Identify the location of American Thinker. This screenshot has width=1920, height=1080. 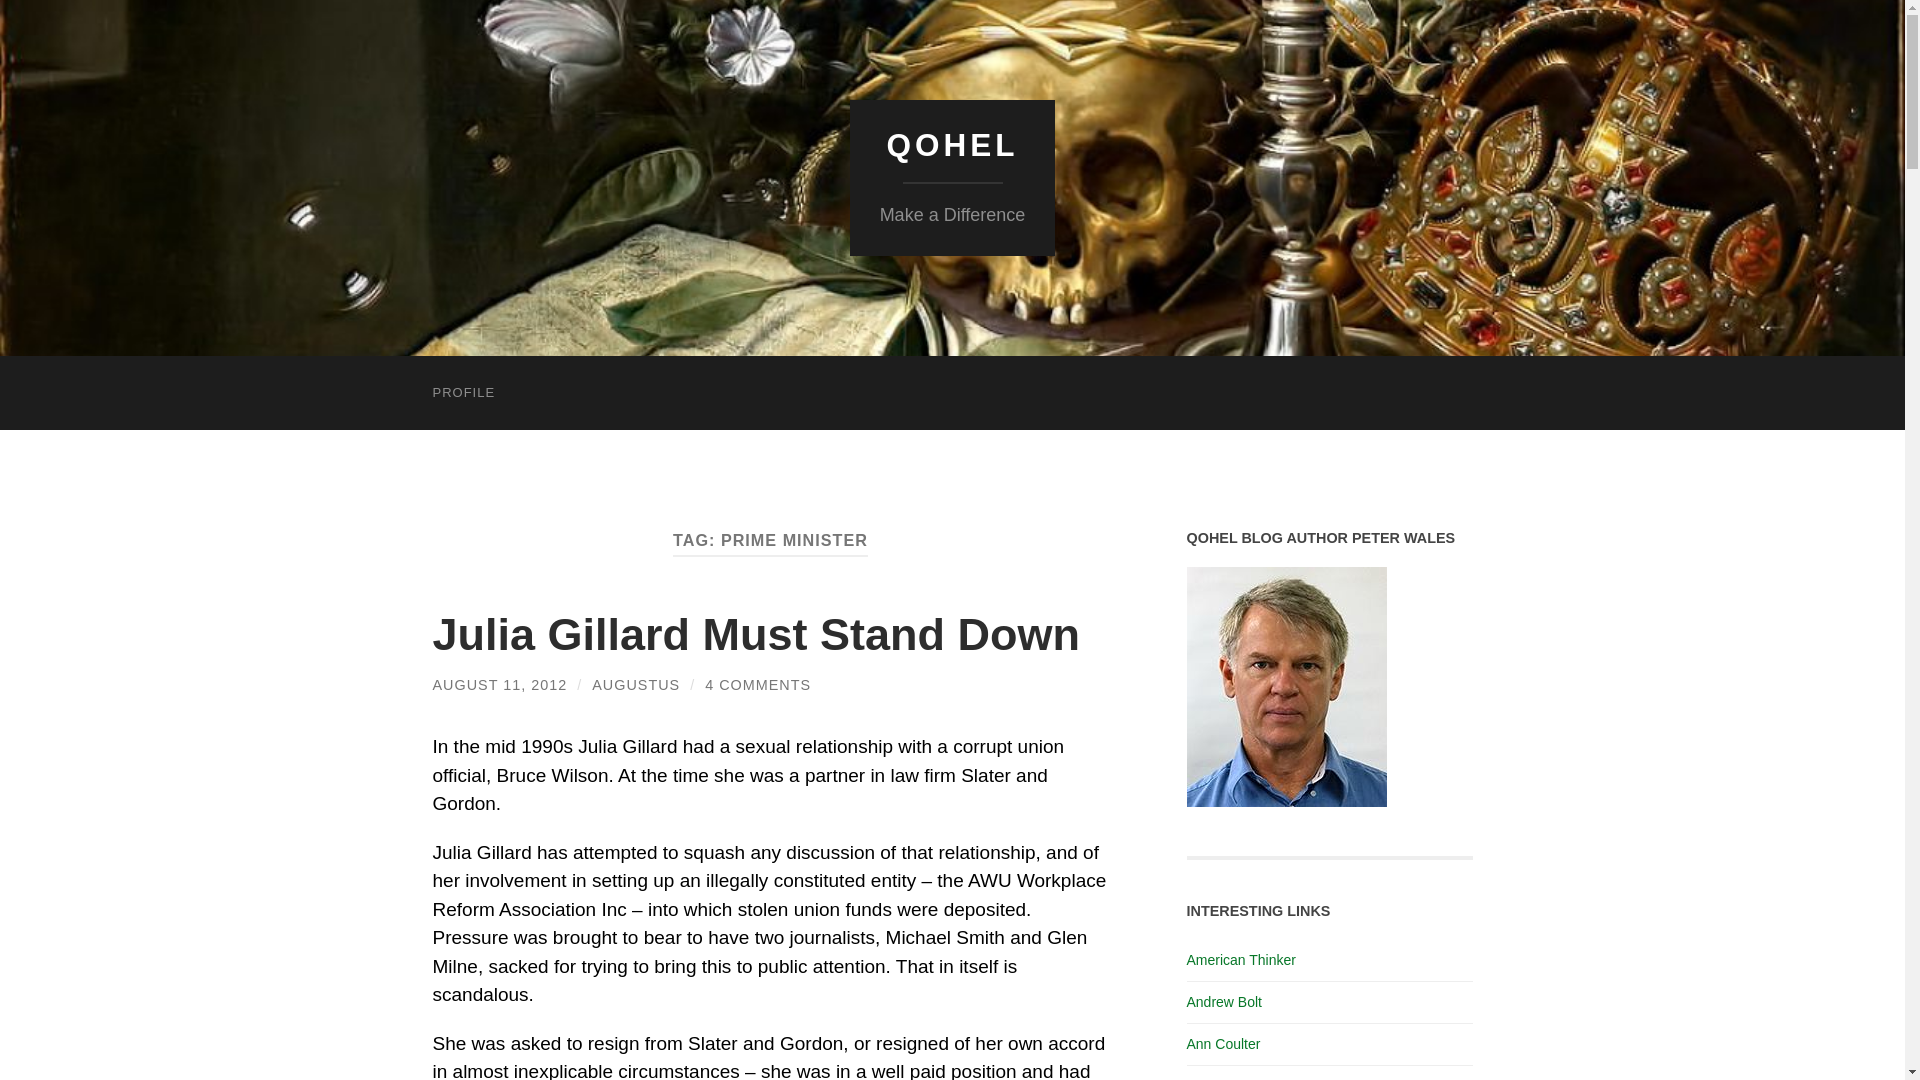
(1240, 959).